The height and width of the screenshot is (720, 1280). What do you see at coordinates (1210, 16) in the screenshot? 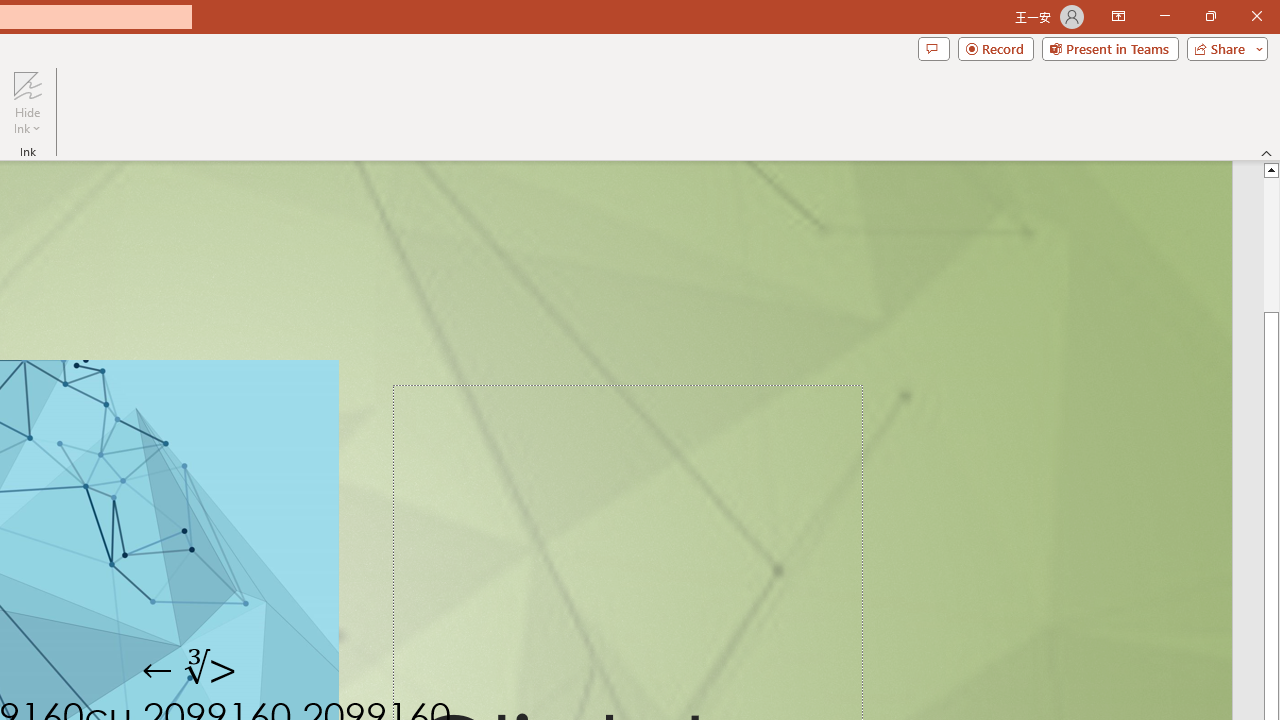
I see `Restore Down` at bounding box center [1210, 16].